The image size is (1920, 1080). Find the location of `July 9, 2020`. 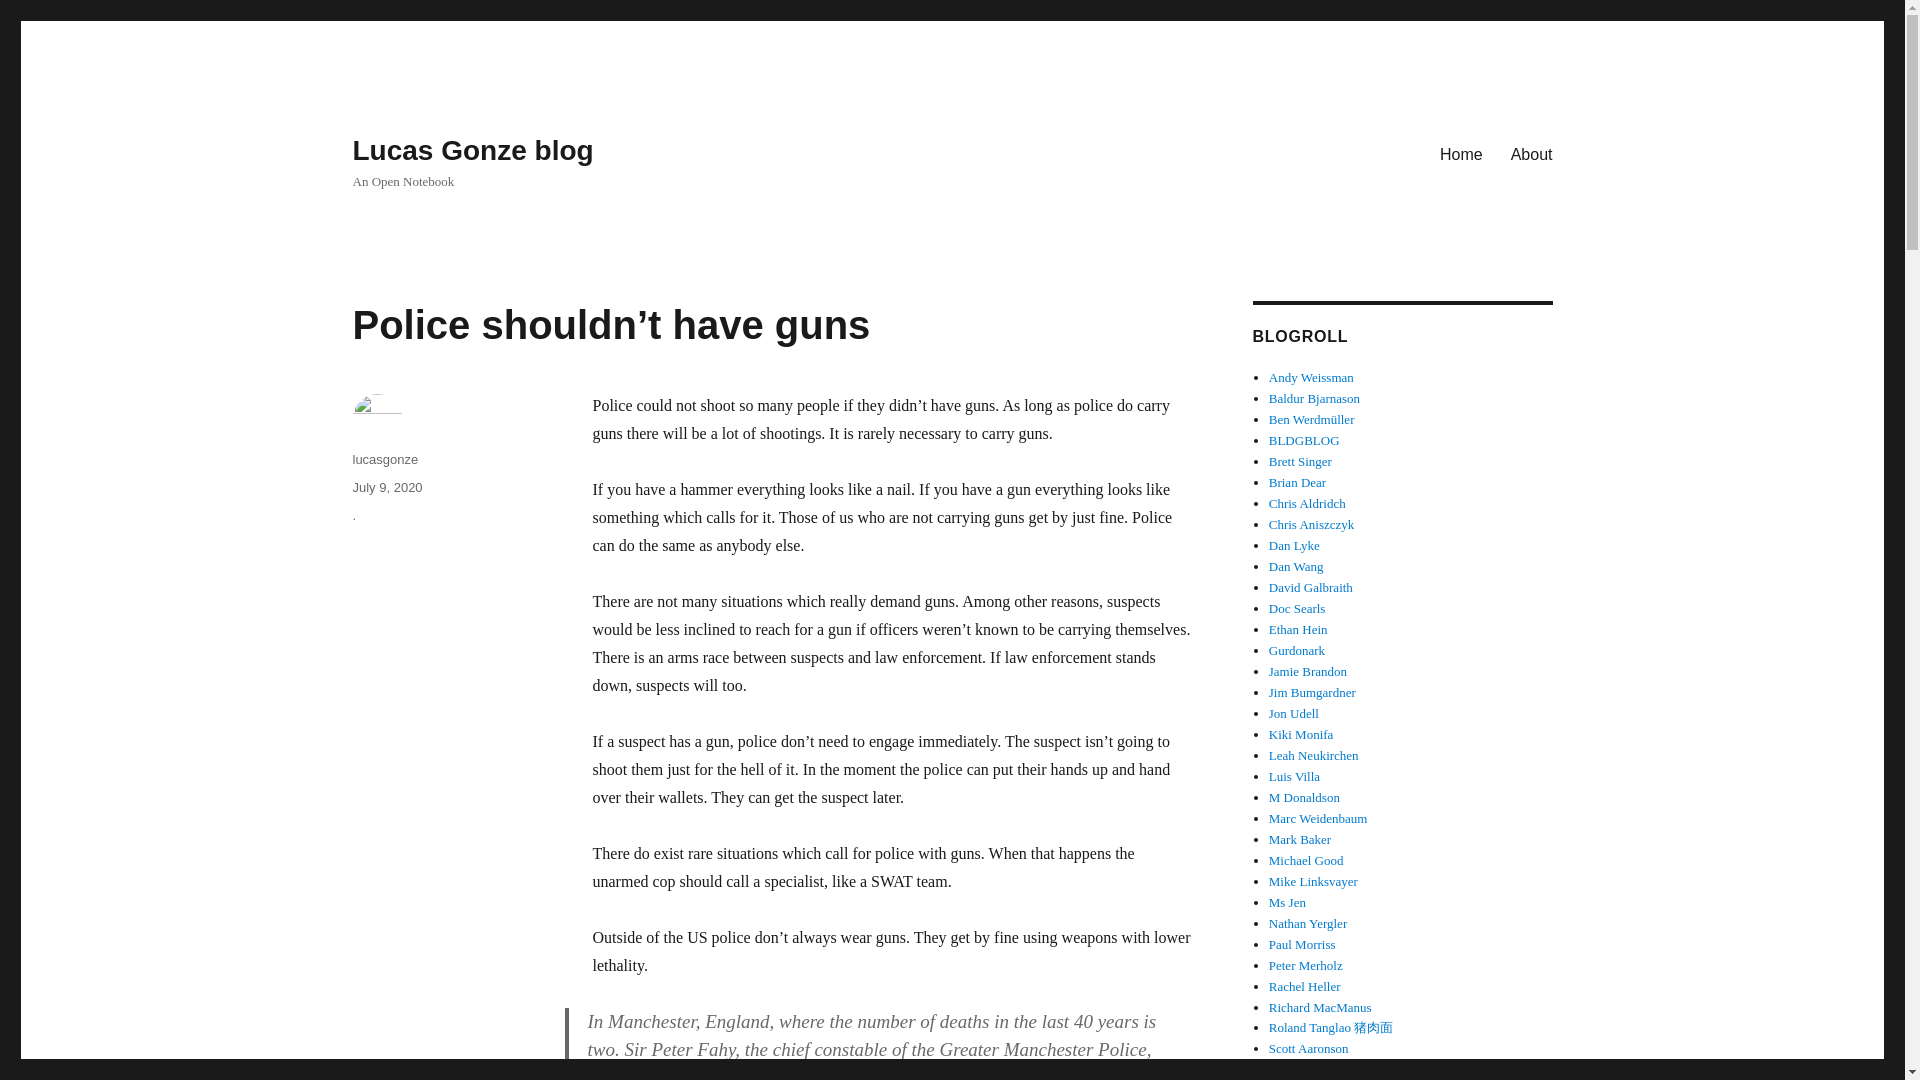

July 9, 2020 is located at coordinates (386, 486).